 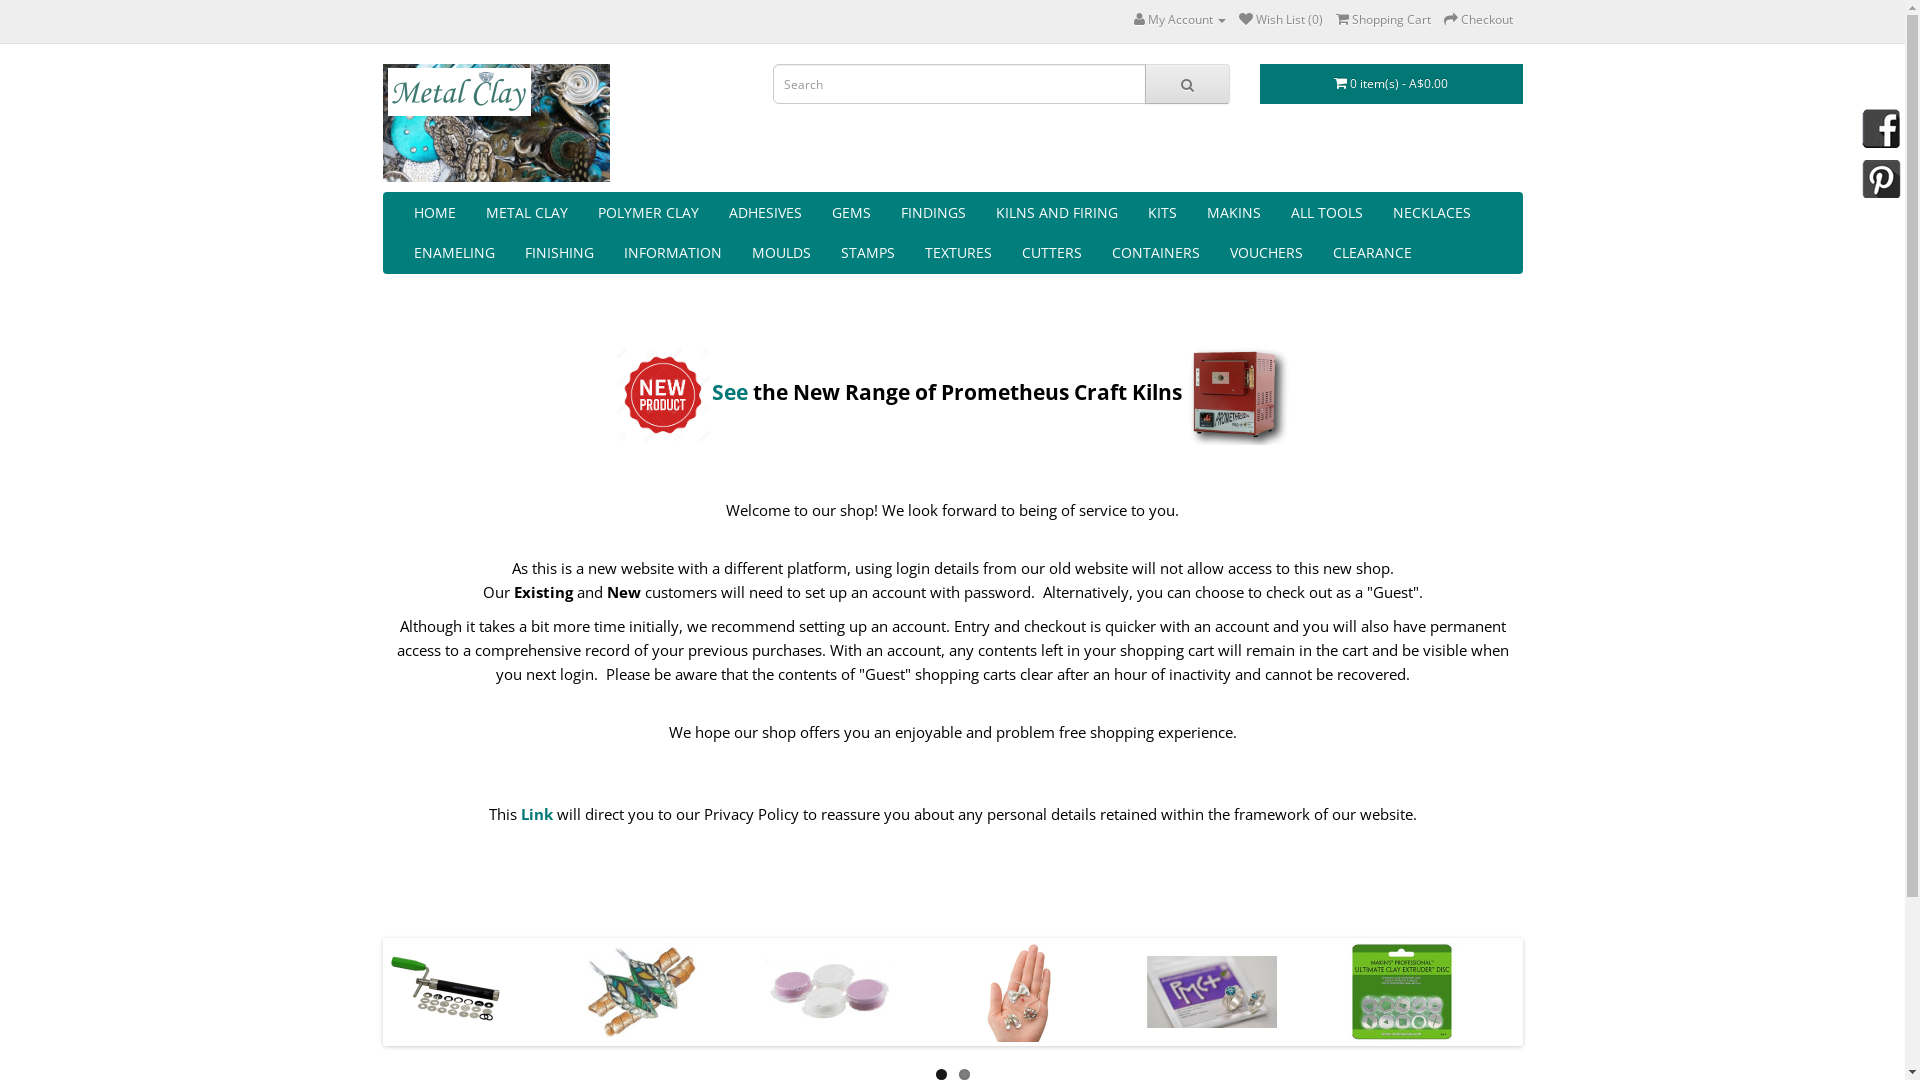 What do you see at coordinates (1266, 253) in the screenshot?
I see `VOUCHERS` at bounding box center [1266, 253].